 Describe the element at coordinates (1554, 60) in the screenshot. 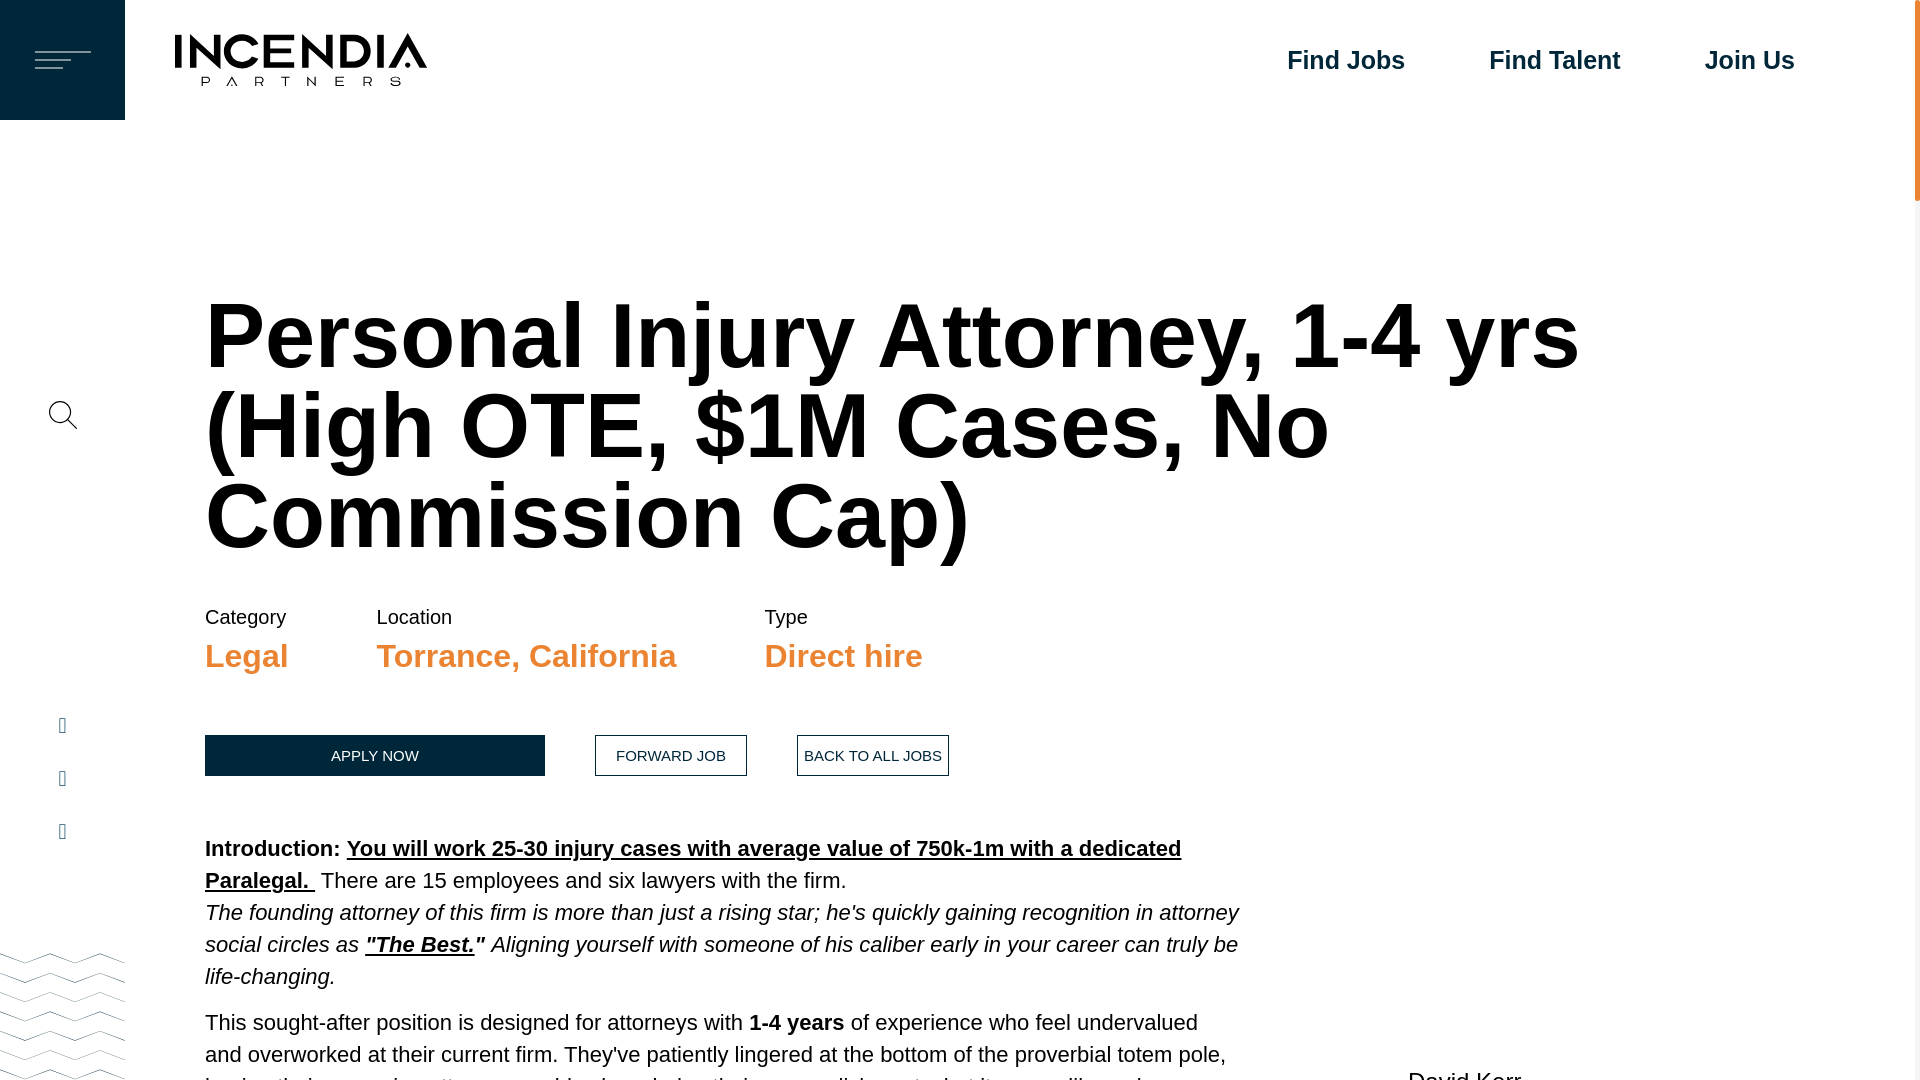

I see `Find Talent` at that location.